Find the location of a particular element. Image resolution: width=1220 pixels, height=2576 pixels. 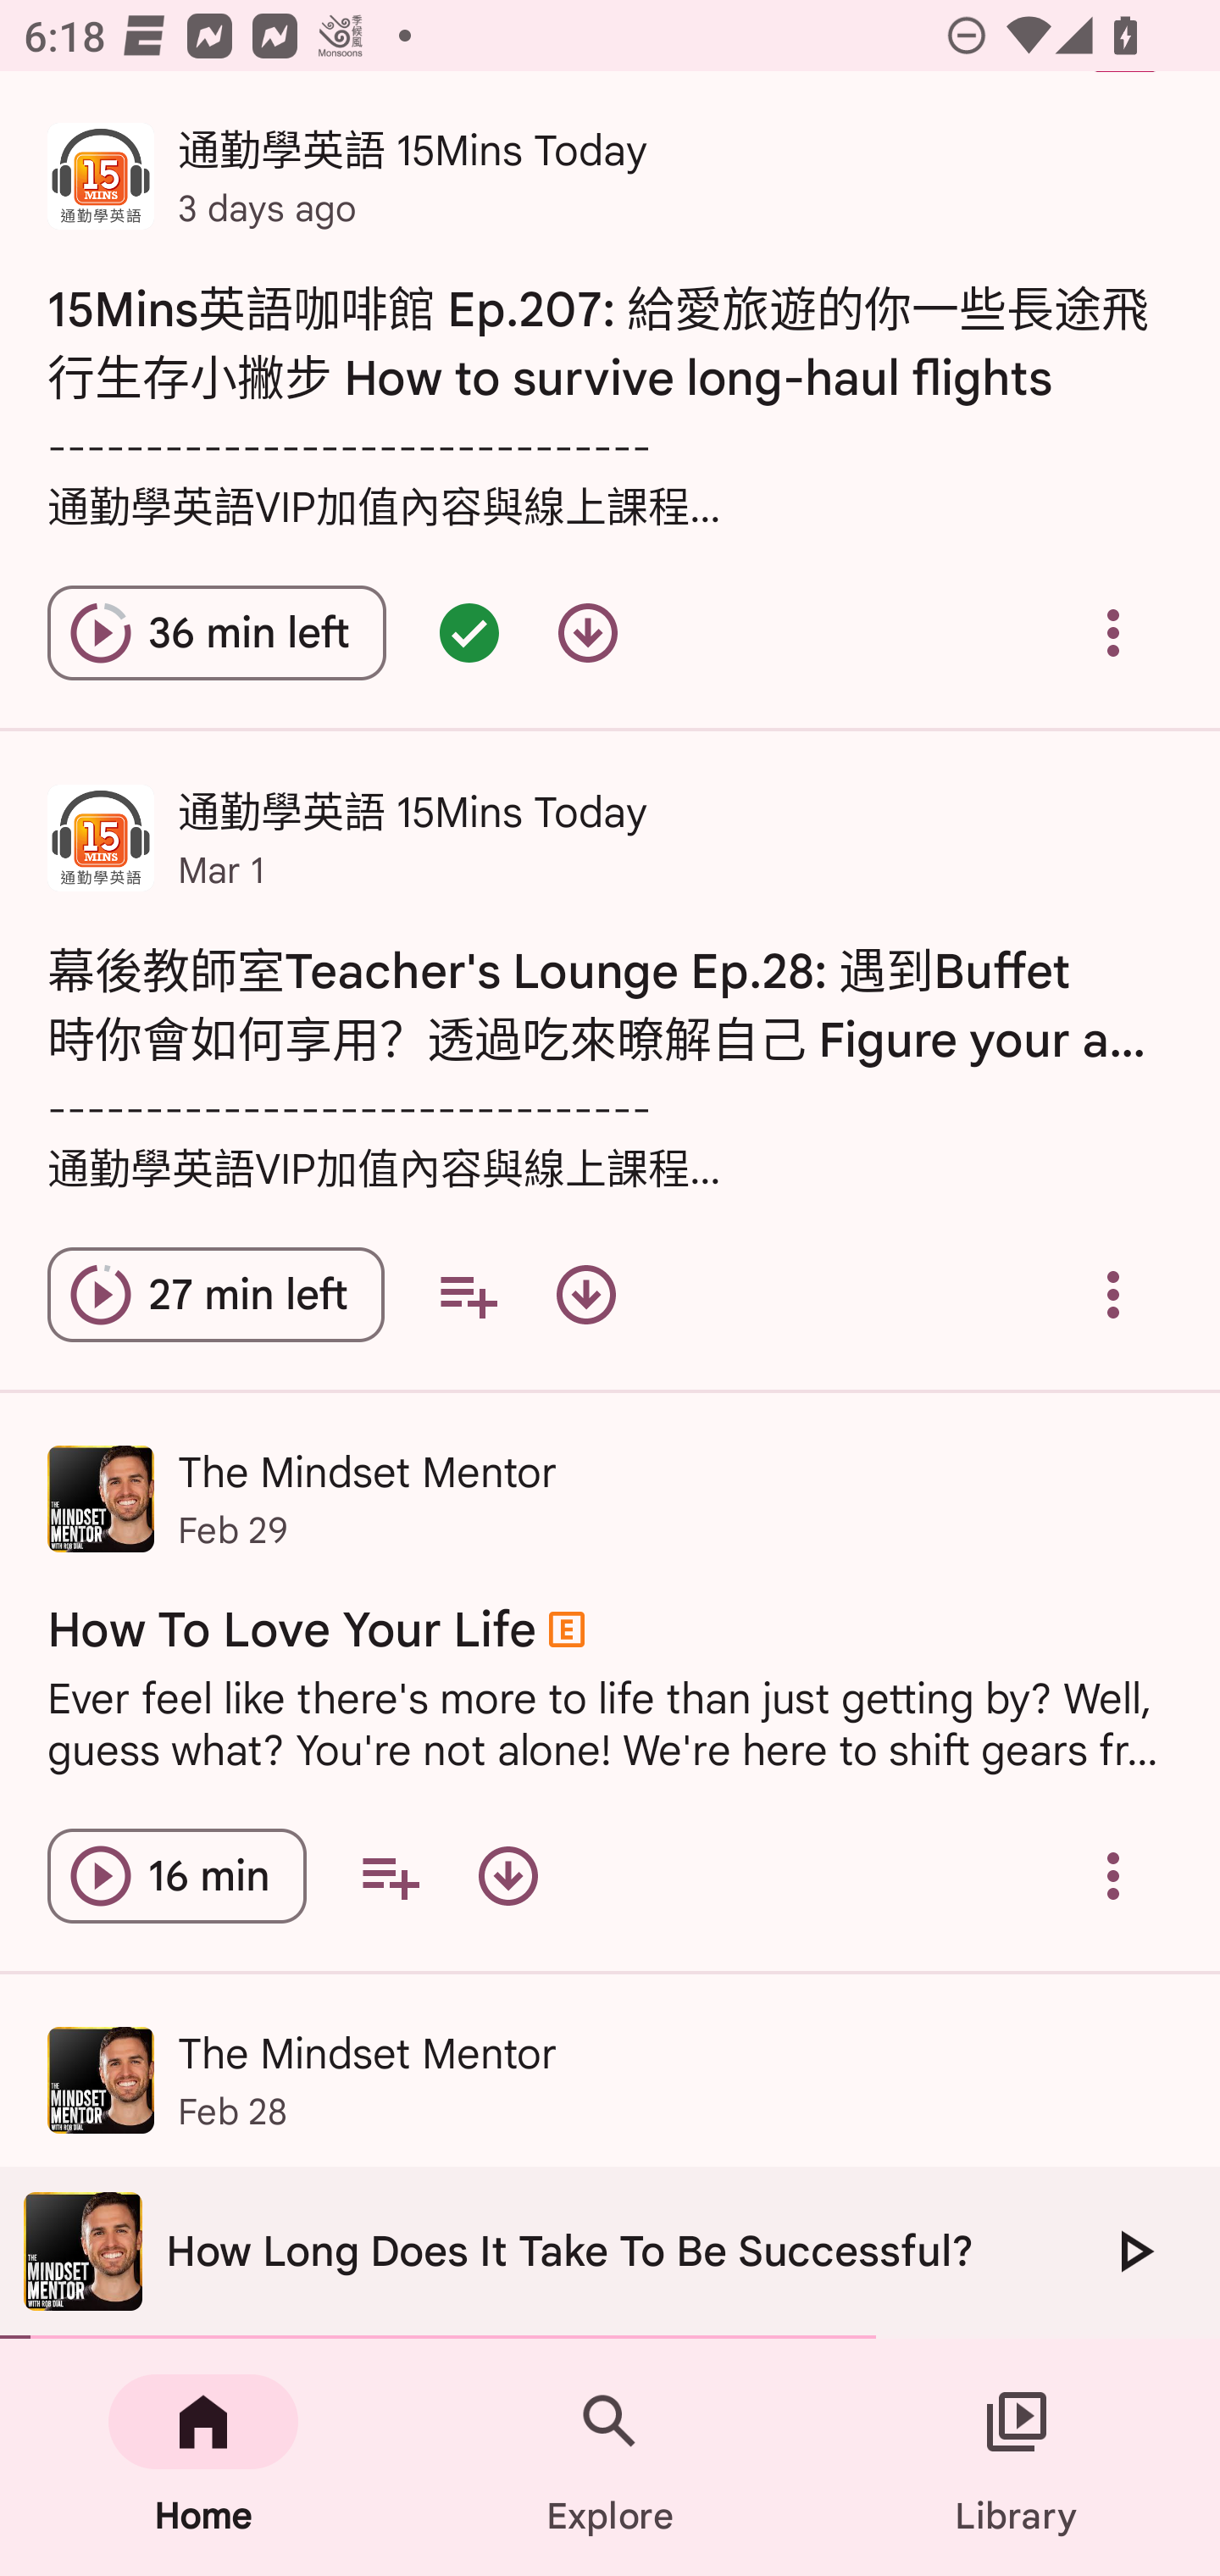

Overflow menu is located at coordinates (1113, 1876).